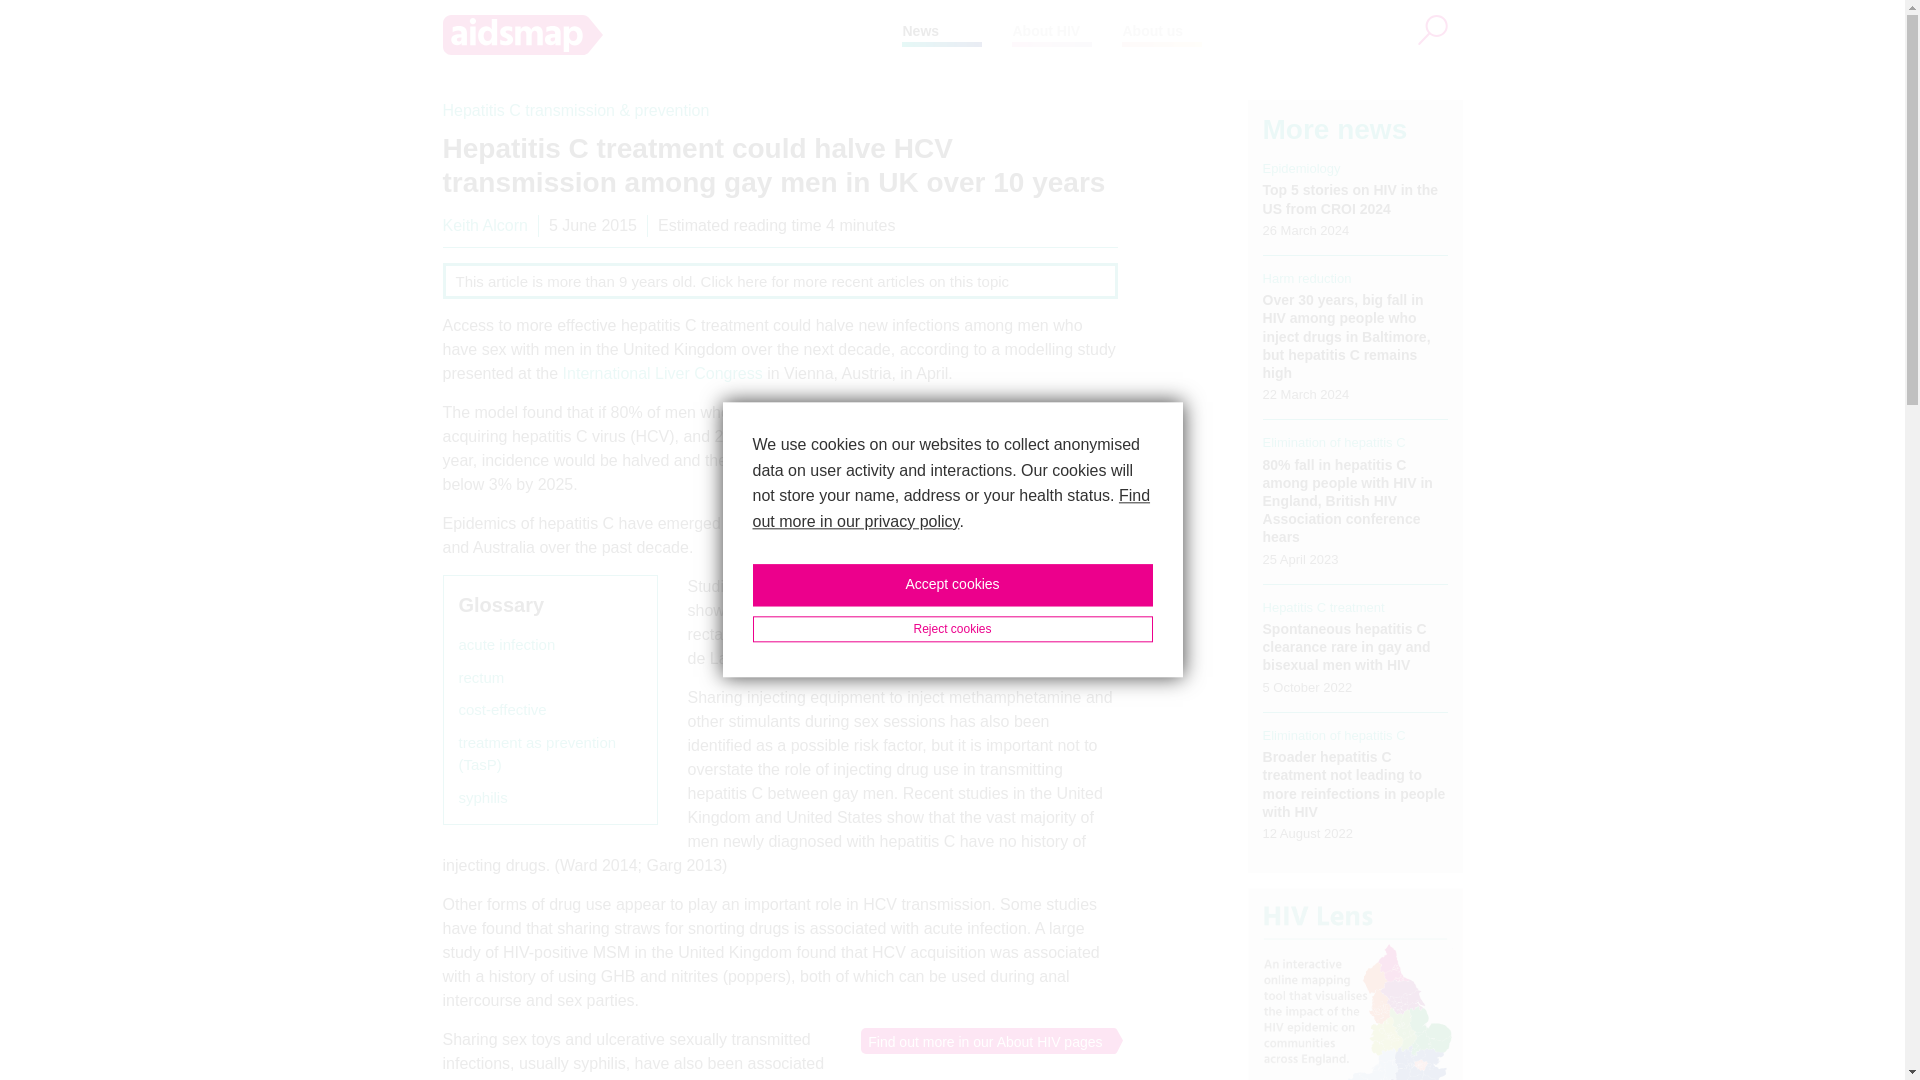  Describe the element at coordinates (1324, 607) in the screenshot. I see `Hepatitis C treatment` at that location.